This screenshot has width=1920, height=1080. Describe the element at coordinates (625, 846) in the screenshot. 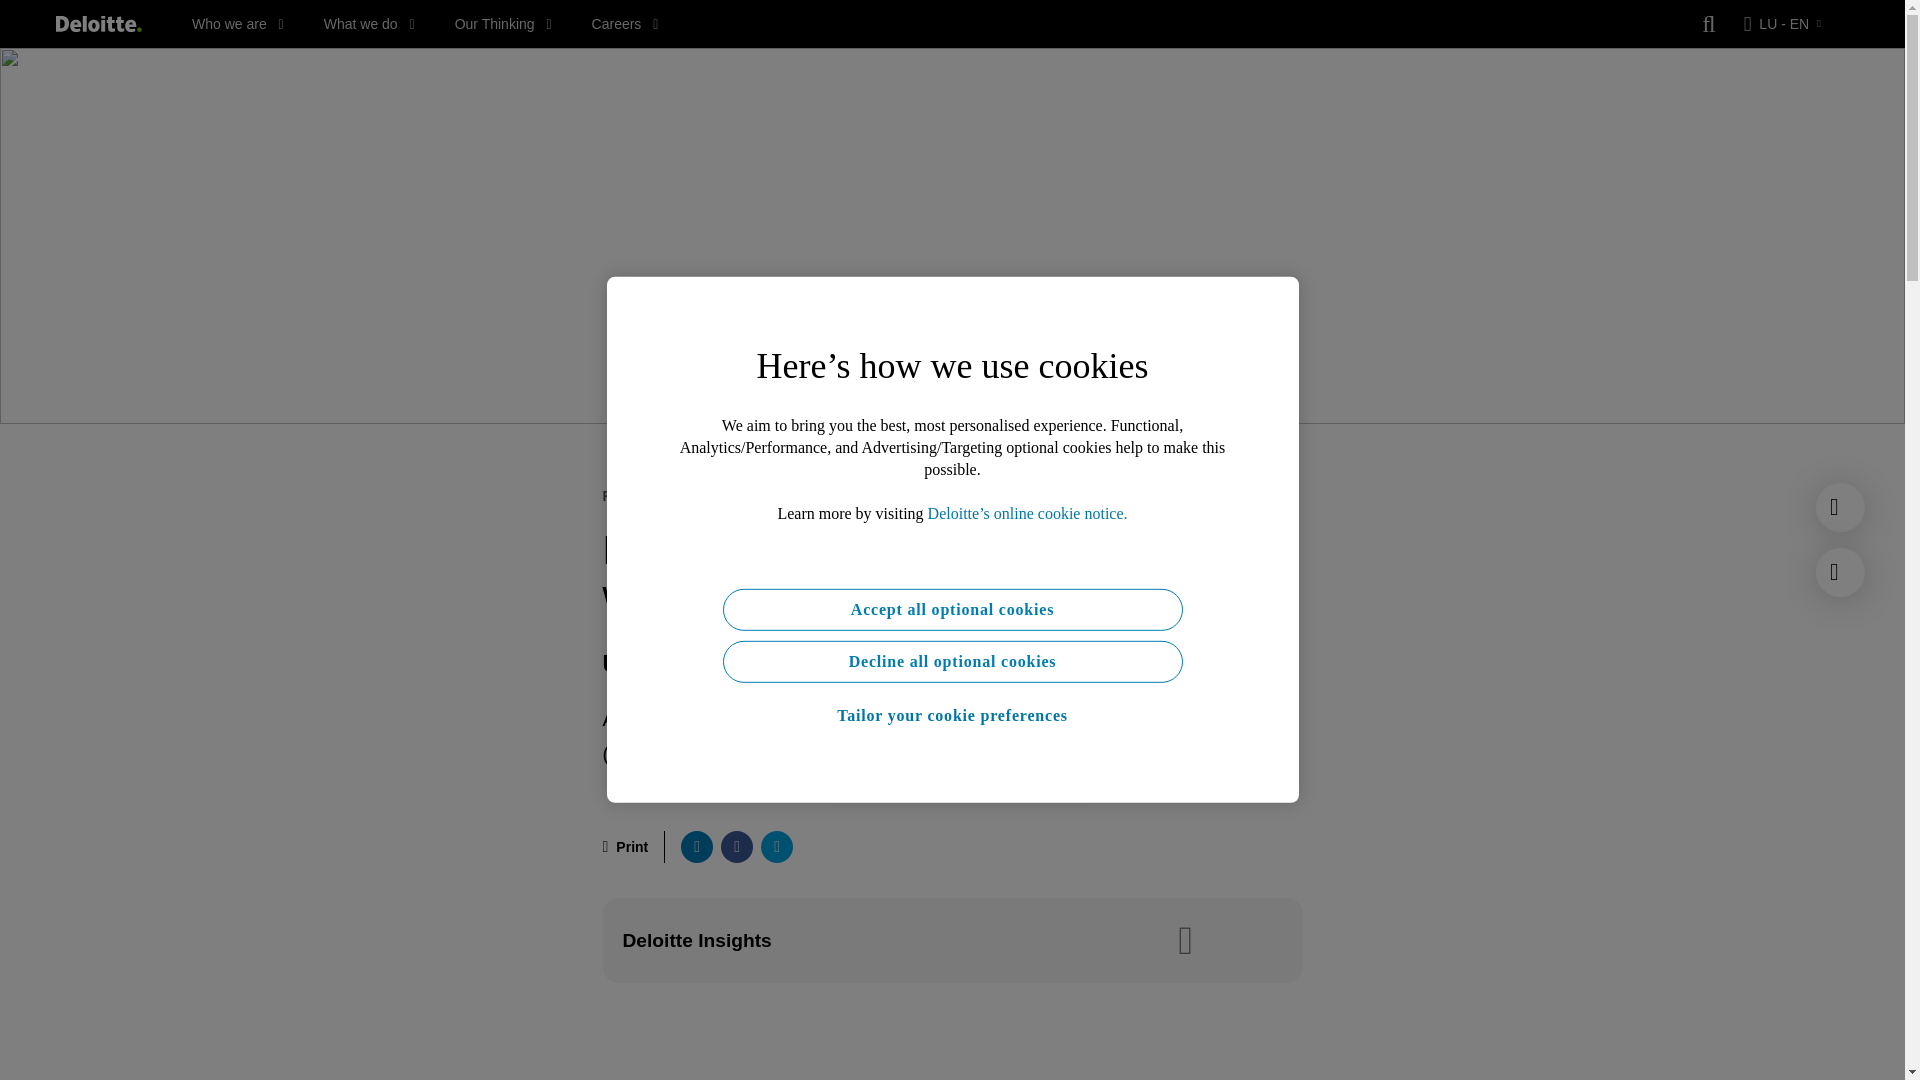

I see `Print` at that location.